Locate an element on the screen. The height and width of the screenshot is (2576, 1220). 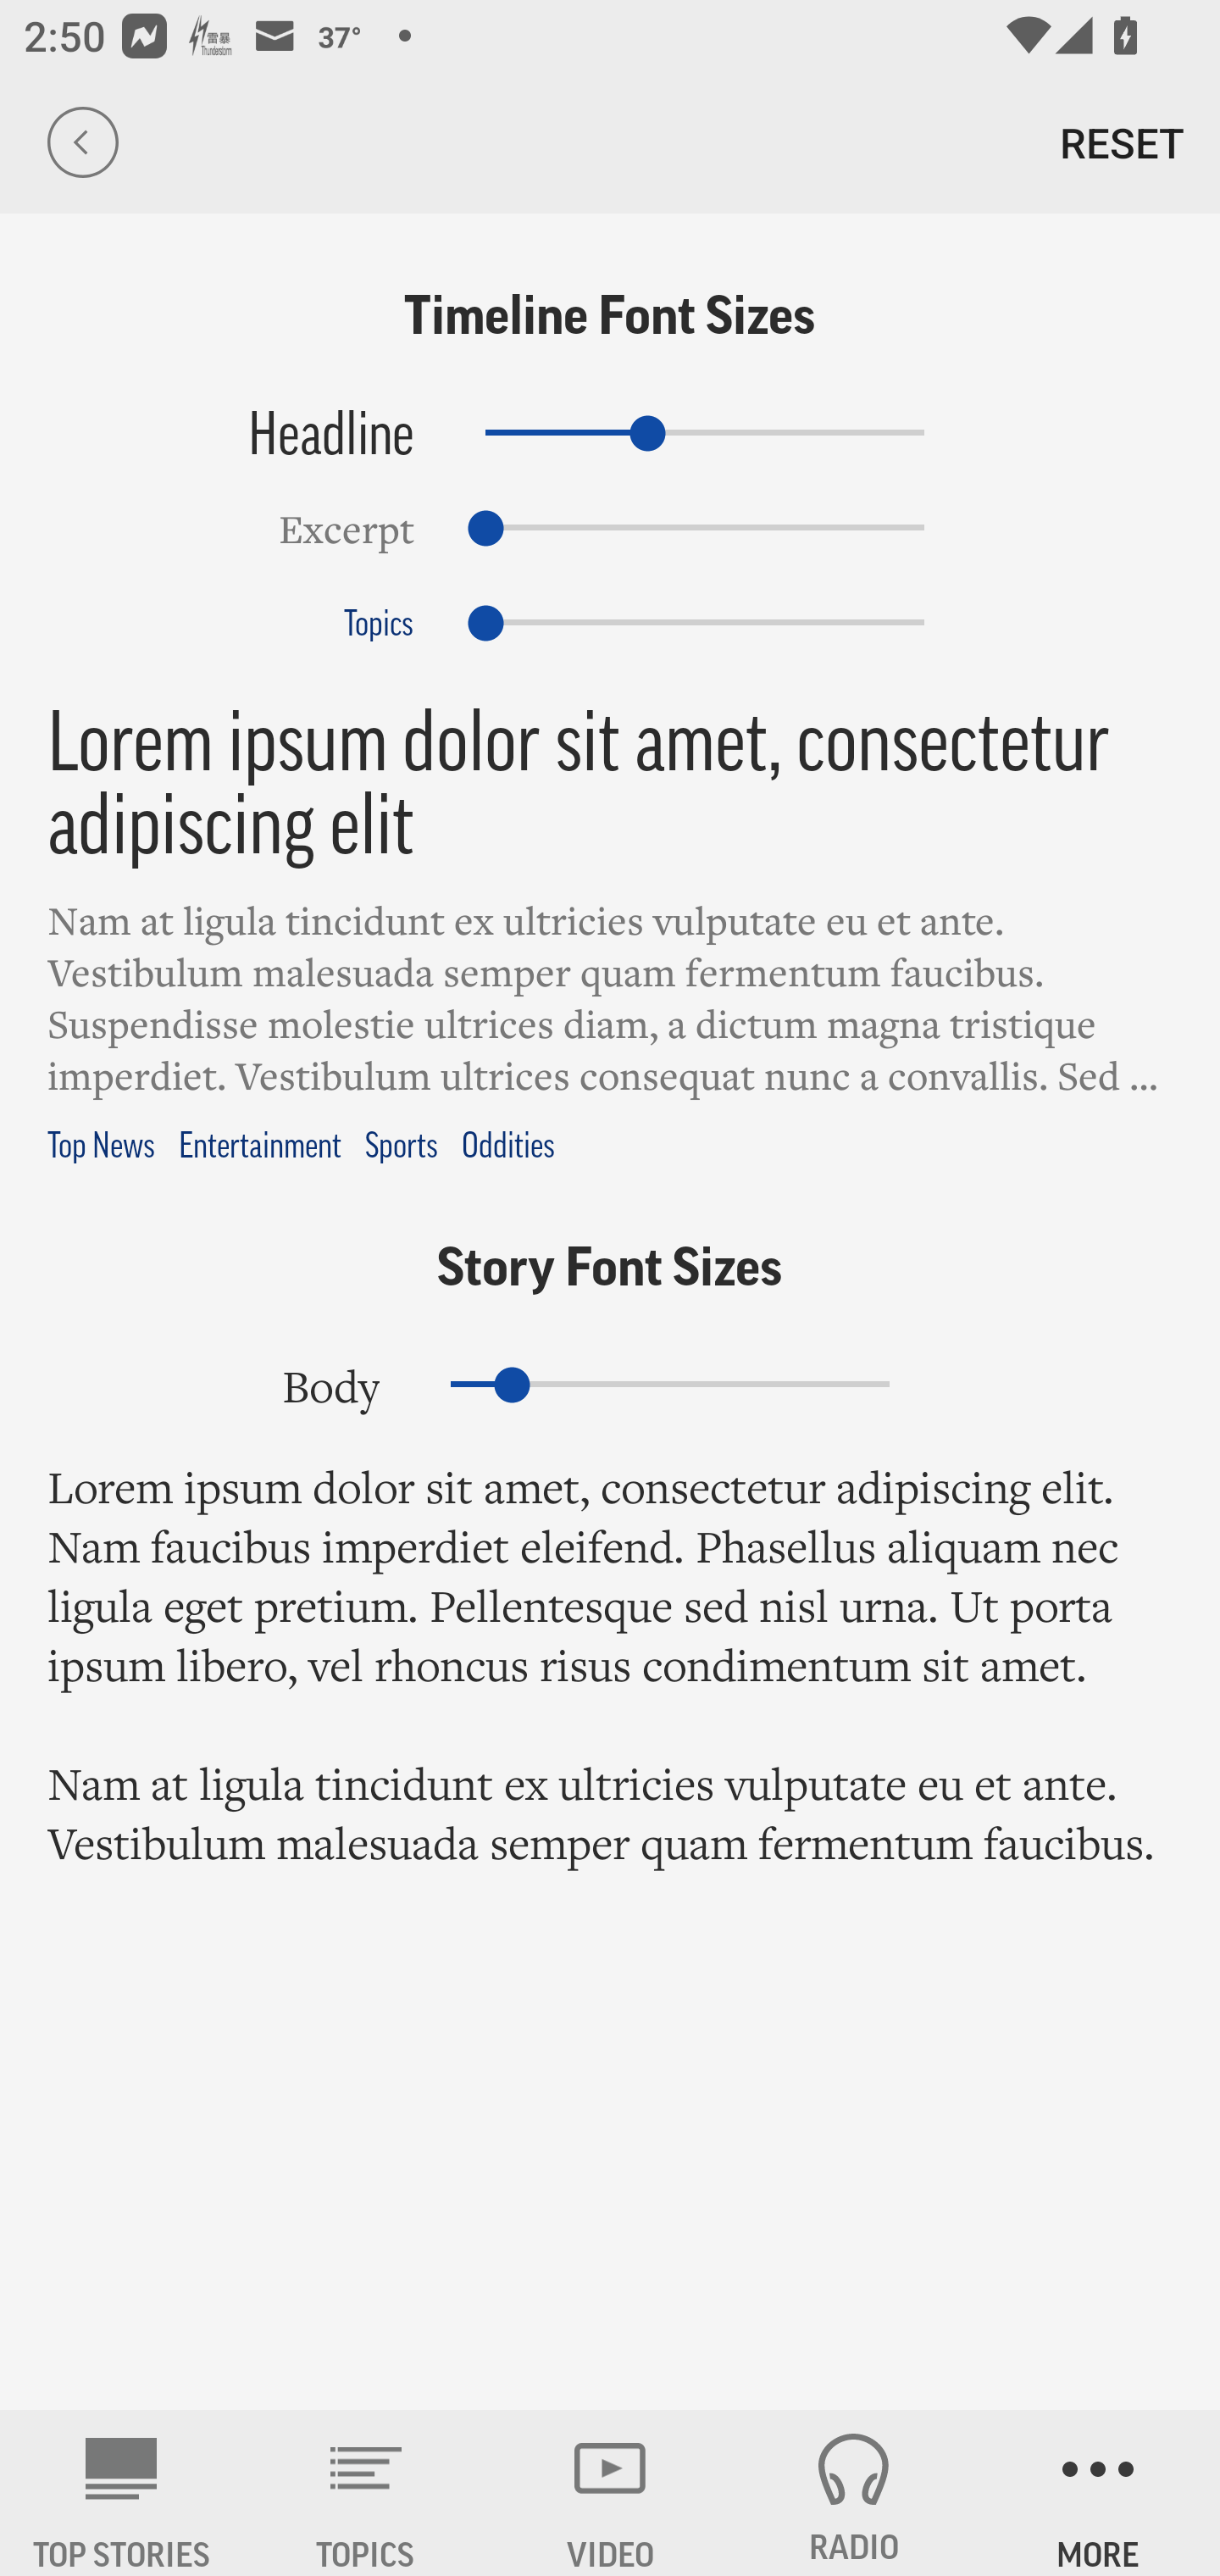
VIDEO is located at coordinates (610, 2493).